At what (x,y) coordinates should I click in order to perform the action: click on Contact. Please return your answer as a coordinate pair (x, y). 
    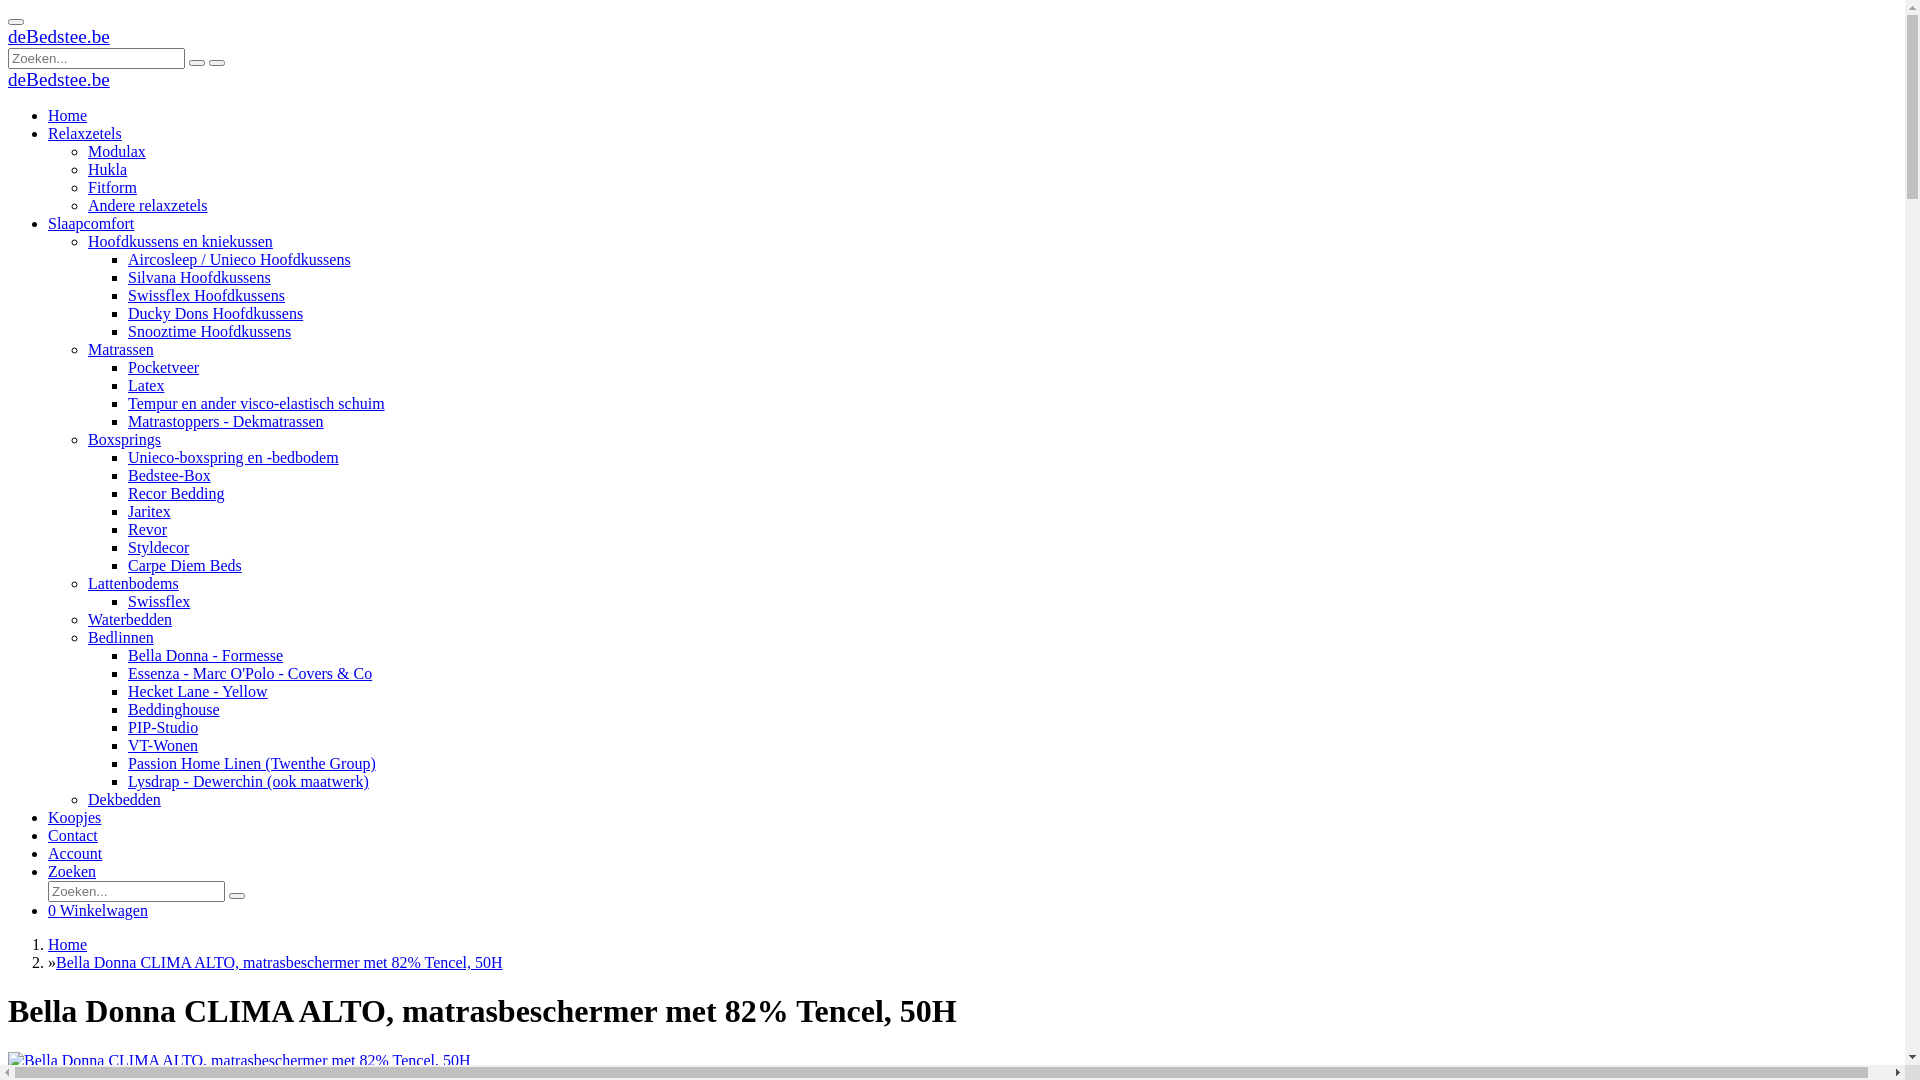
    Looking at the image, I should click on (73, 836).